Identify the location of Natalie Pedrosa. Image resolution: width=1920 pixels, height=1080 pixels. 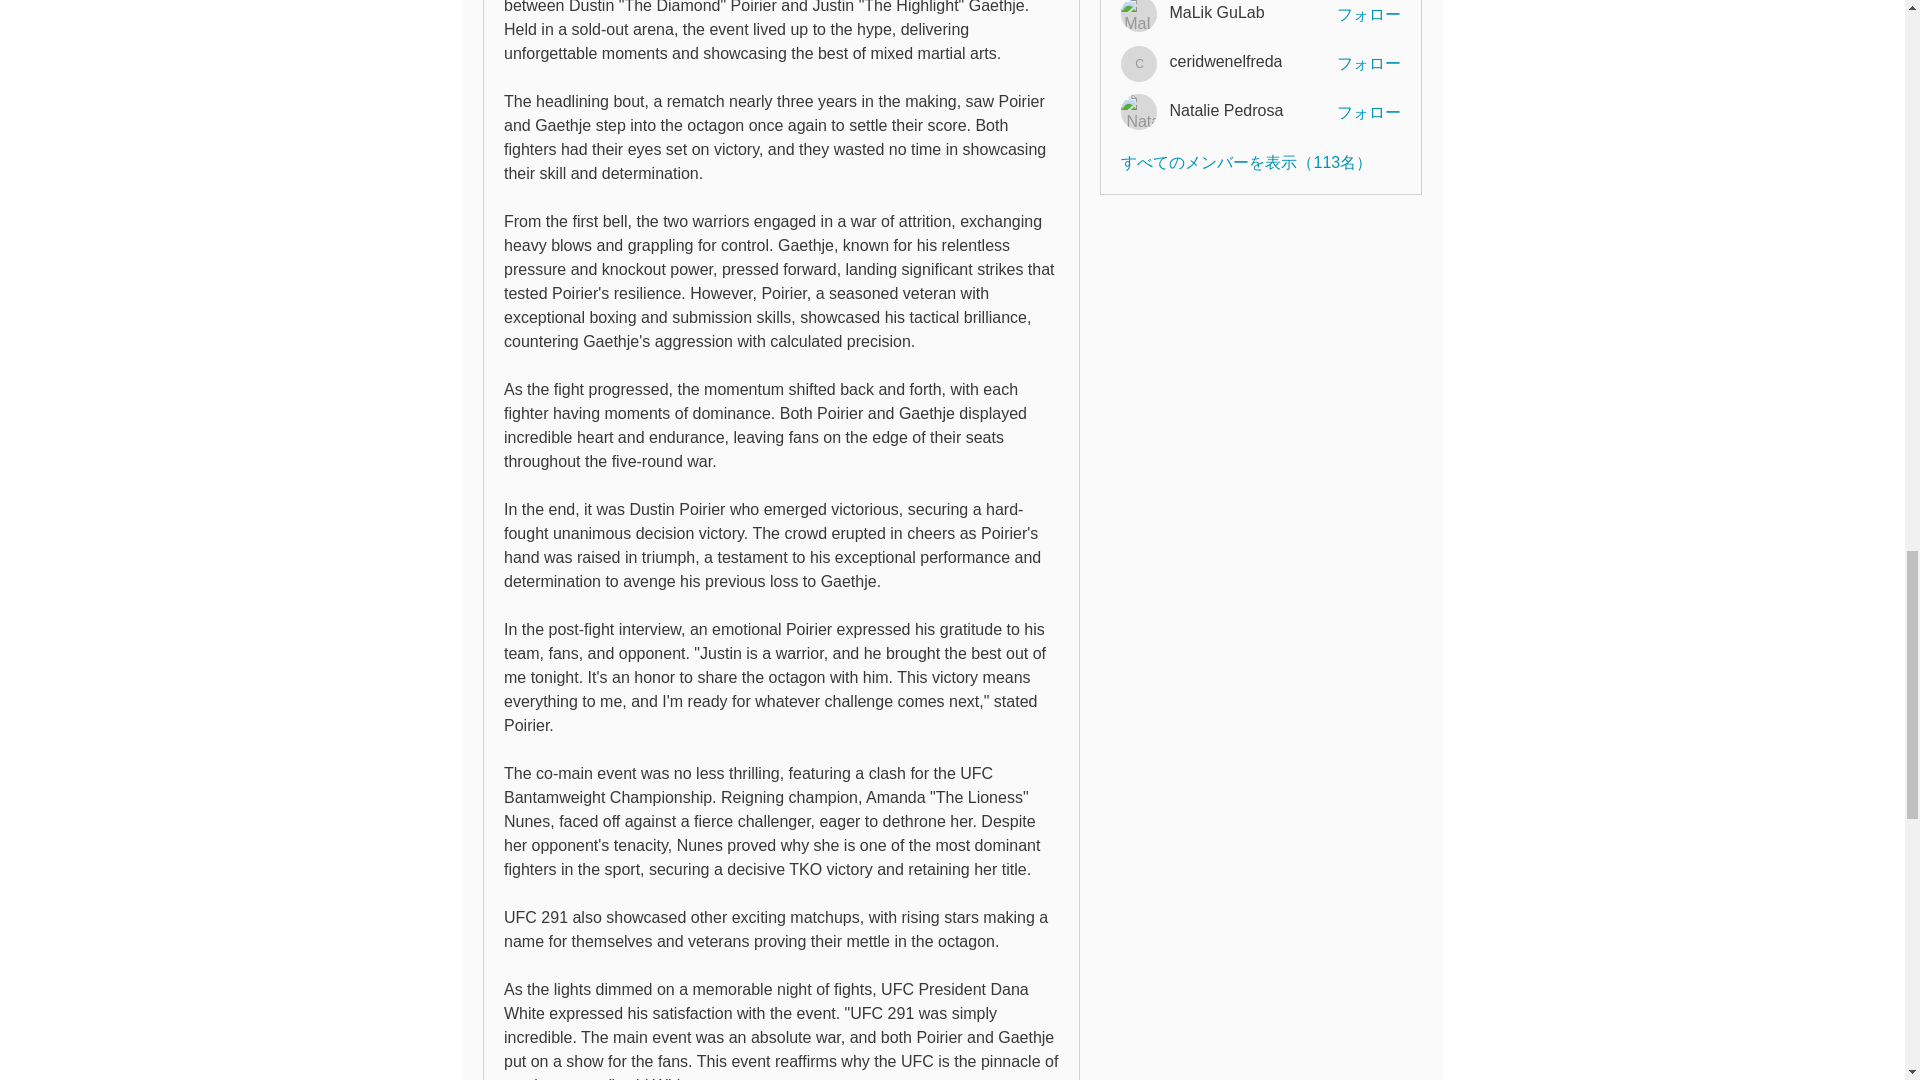
(1226, 110).